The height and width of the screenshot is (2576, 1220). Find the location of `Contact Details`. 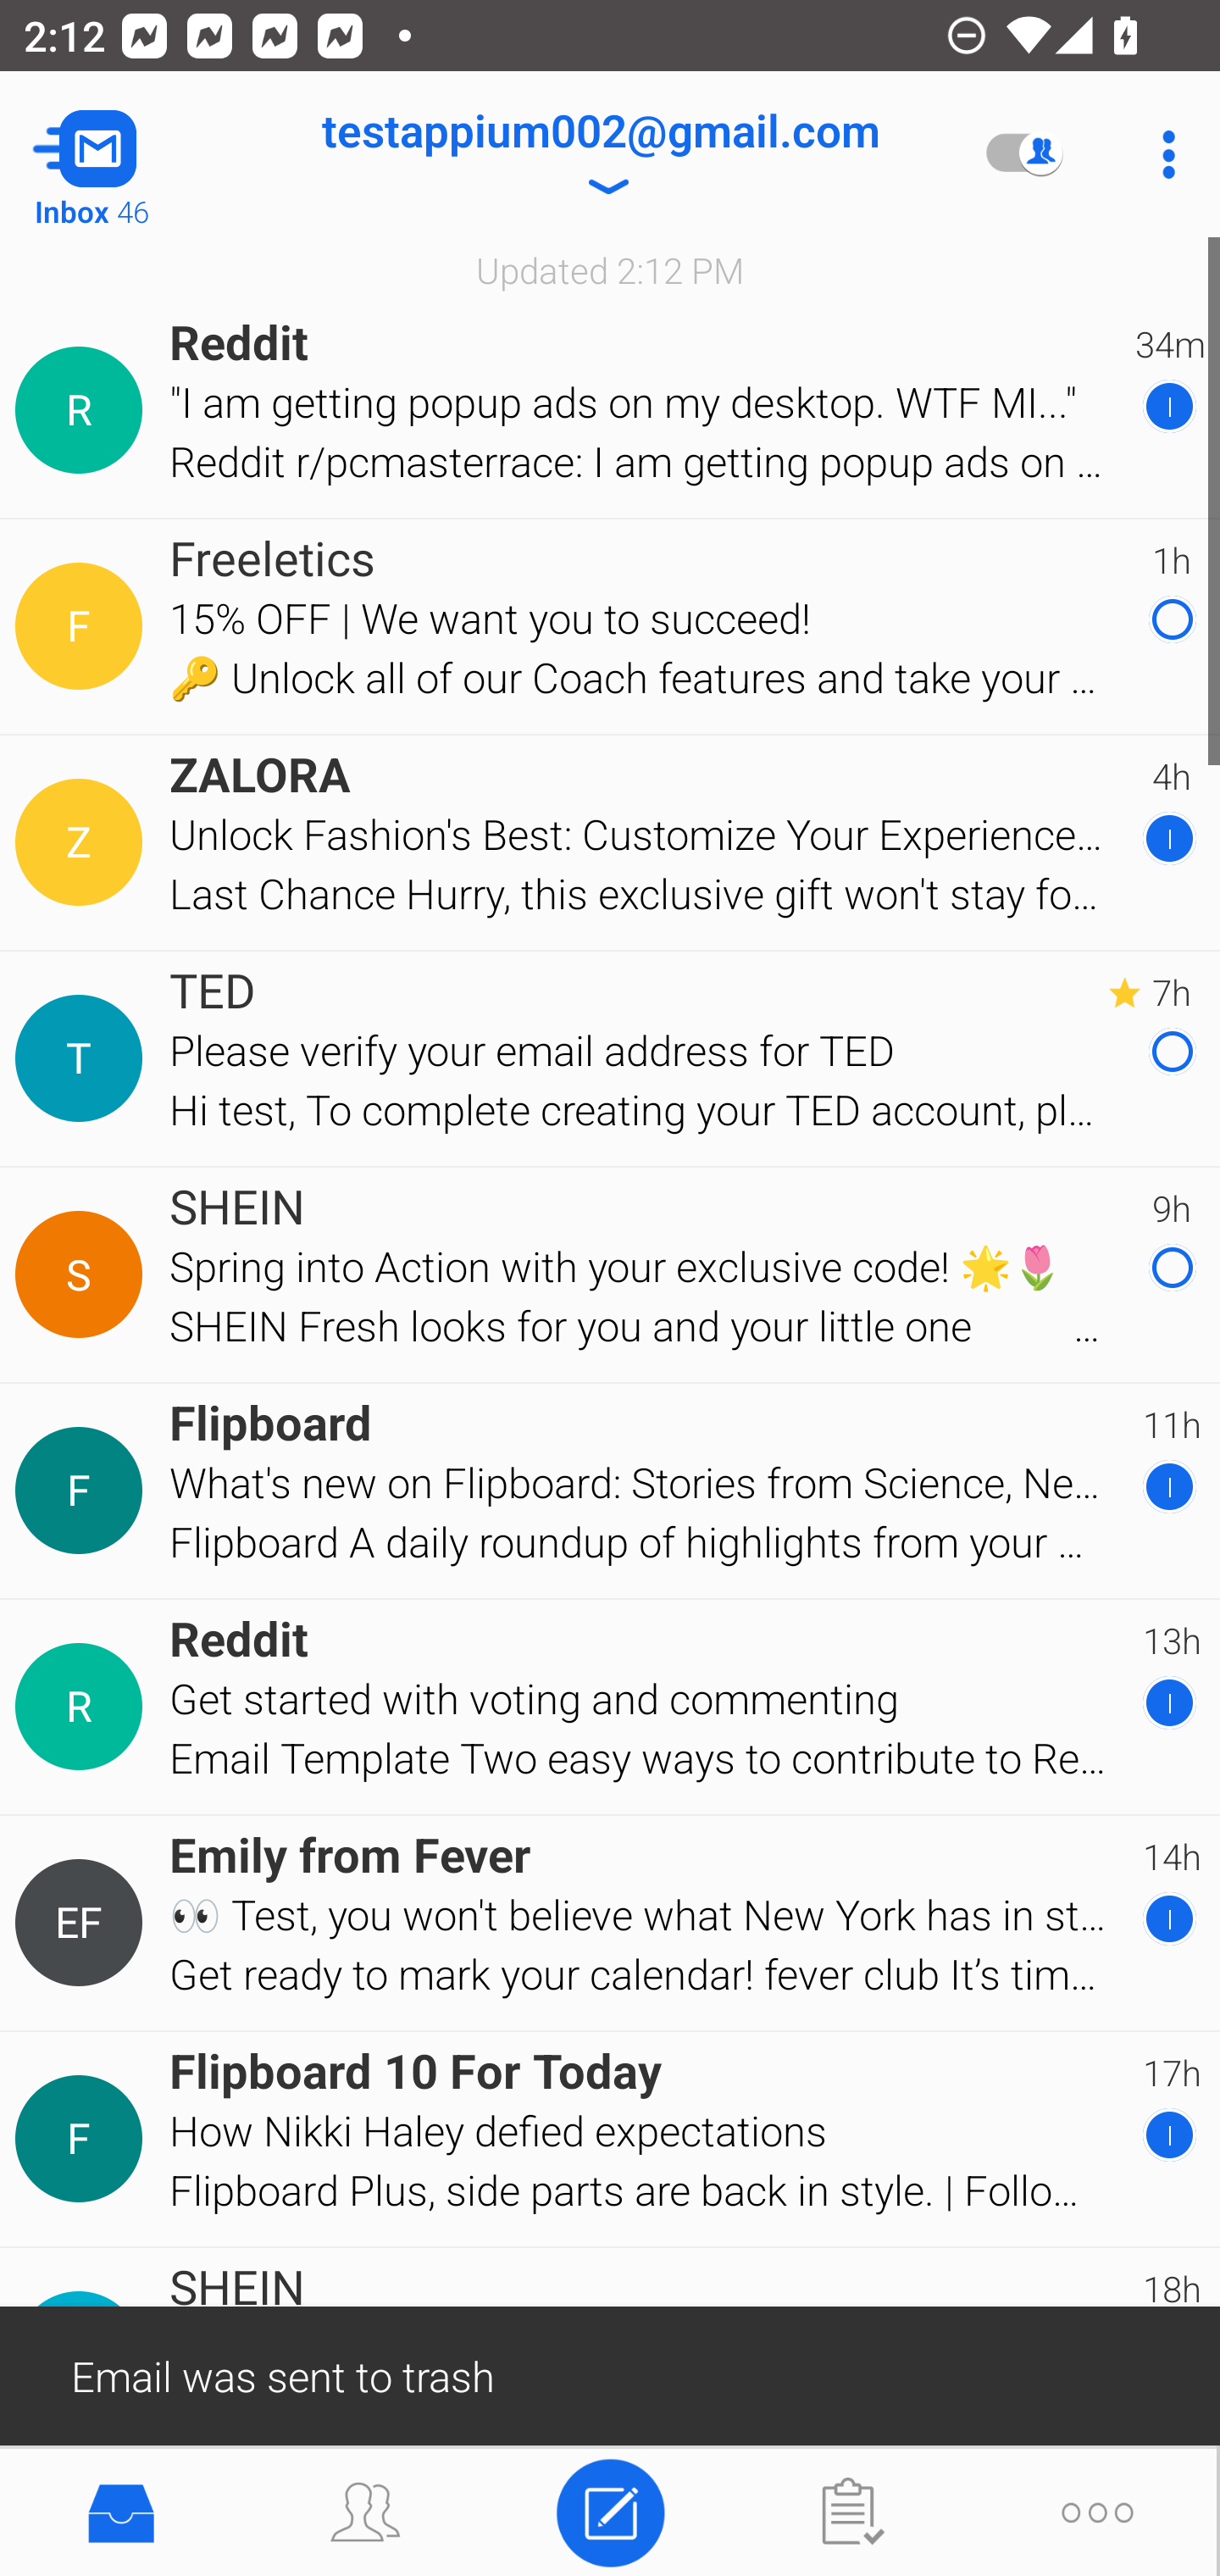

Contact Details is located at coordinates (83, 1274).